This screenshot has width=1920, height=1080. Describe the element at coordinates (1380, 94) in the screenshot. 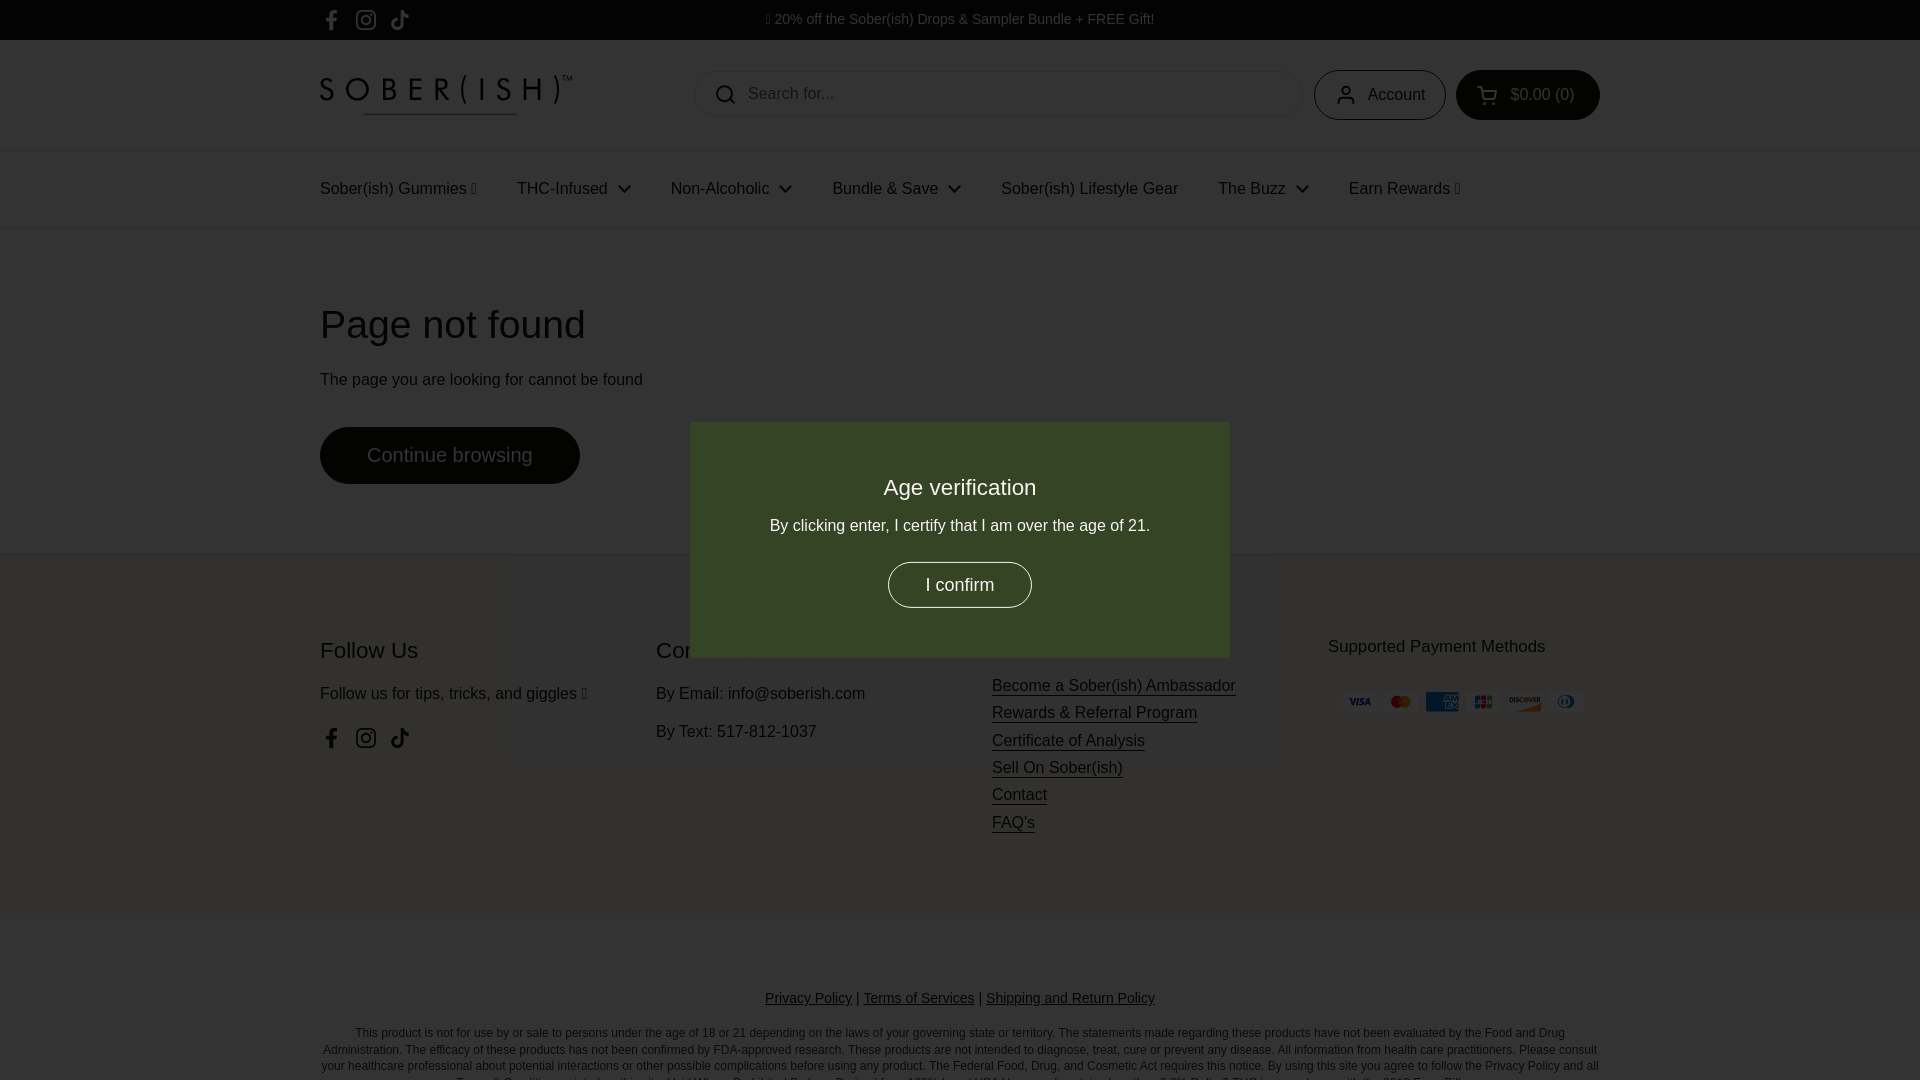

I see `Account` at that location.